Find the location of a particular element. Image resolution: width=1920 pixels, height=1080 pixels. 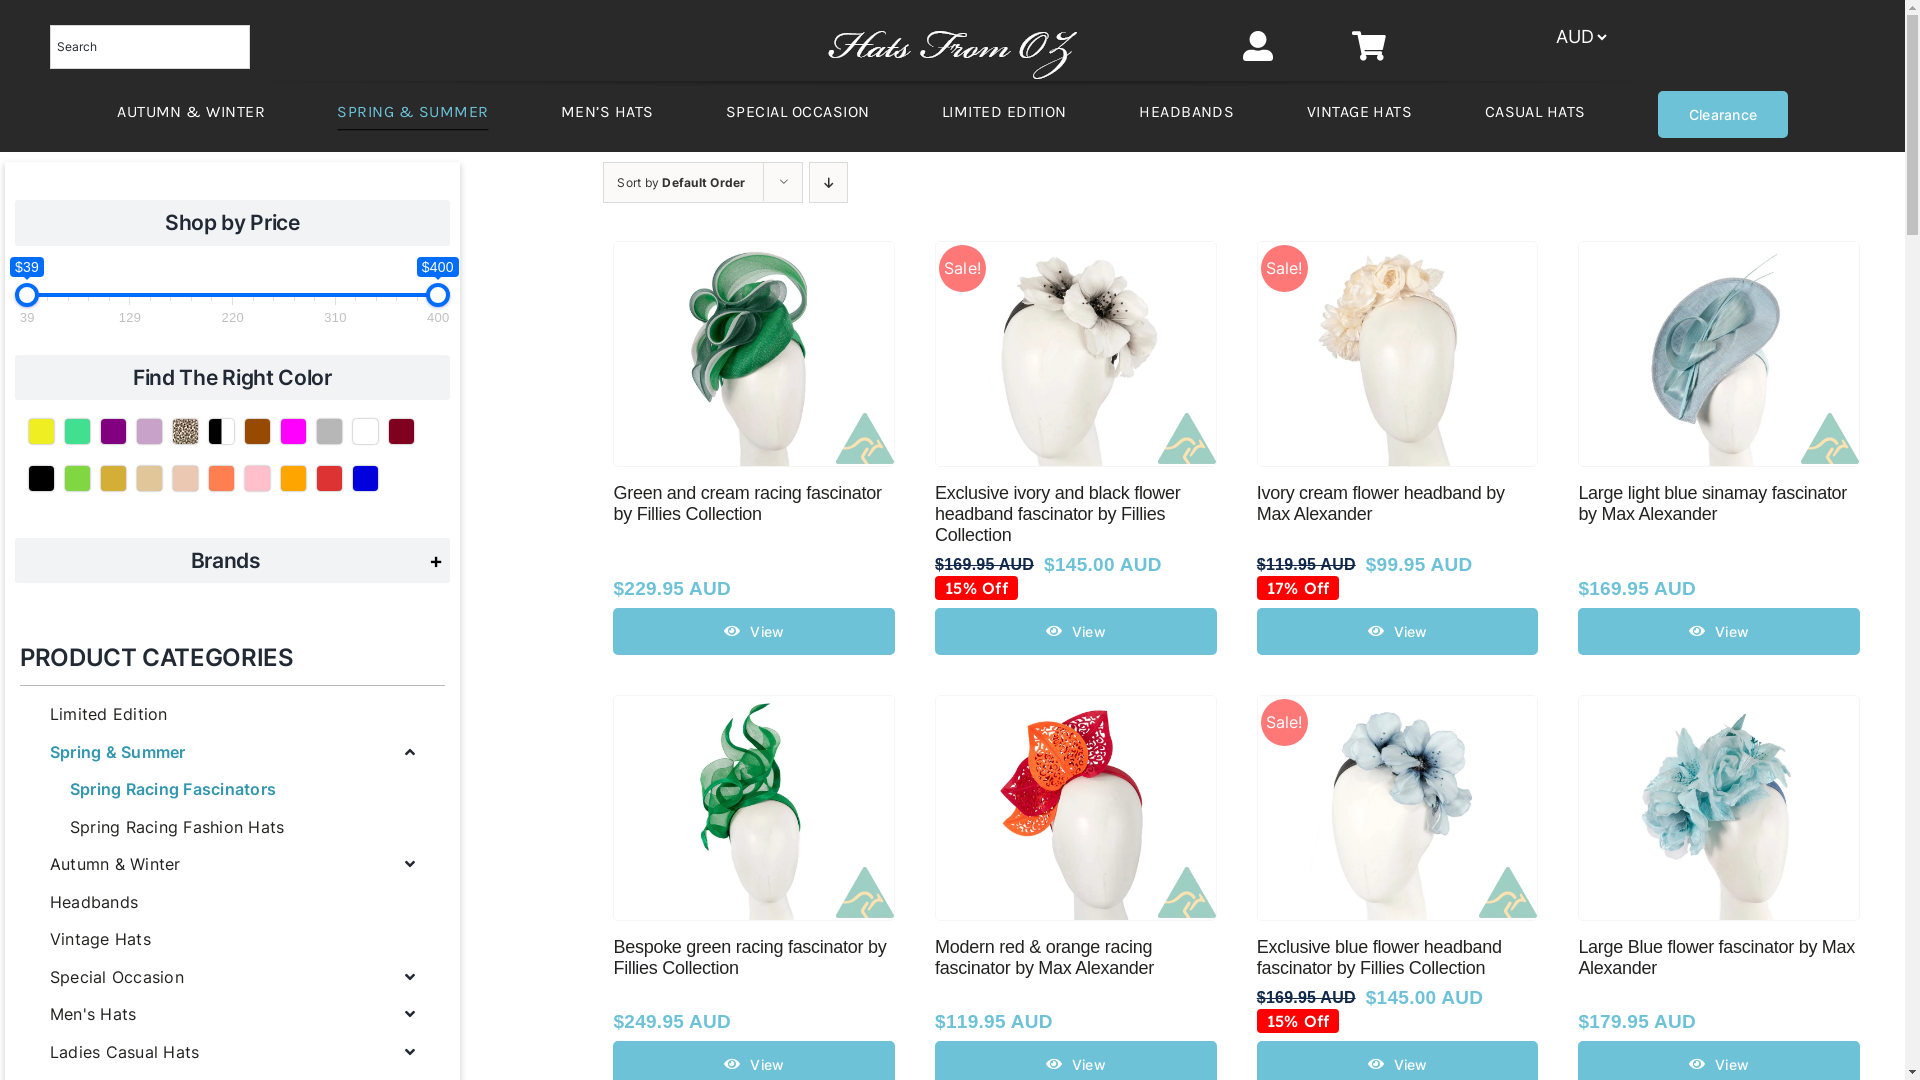

CASUAL HATS is located at coordinates (1536, 114).